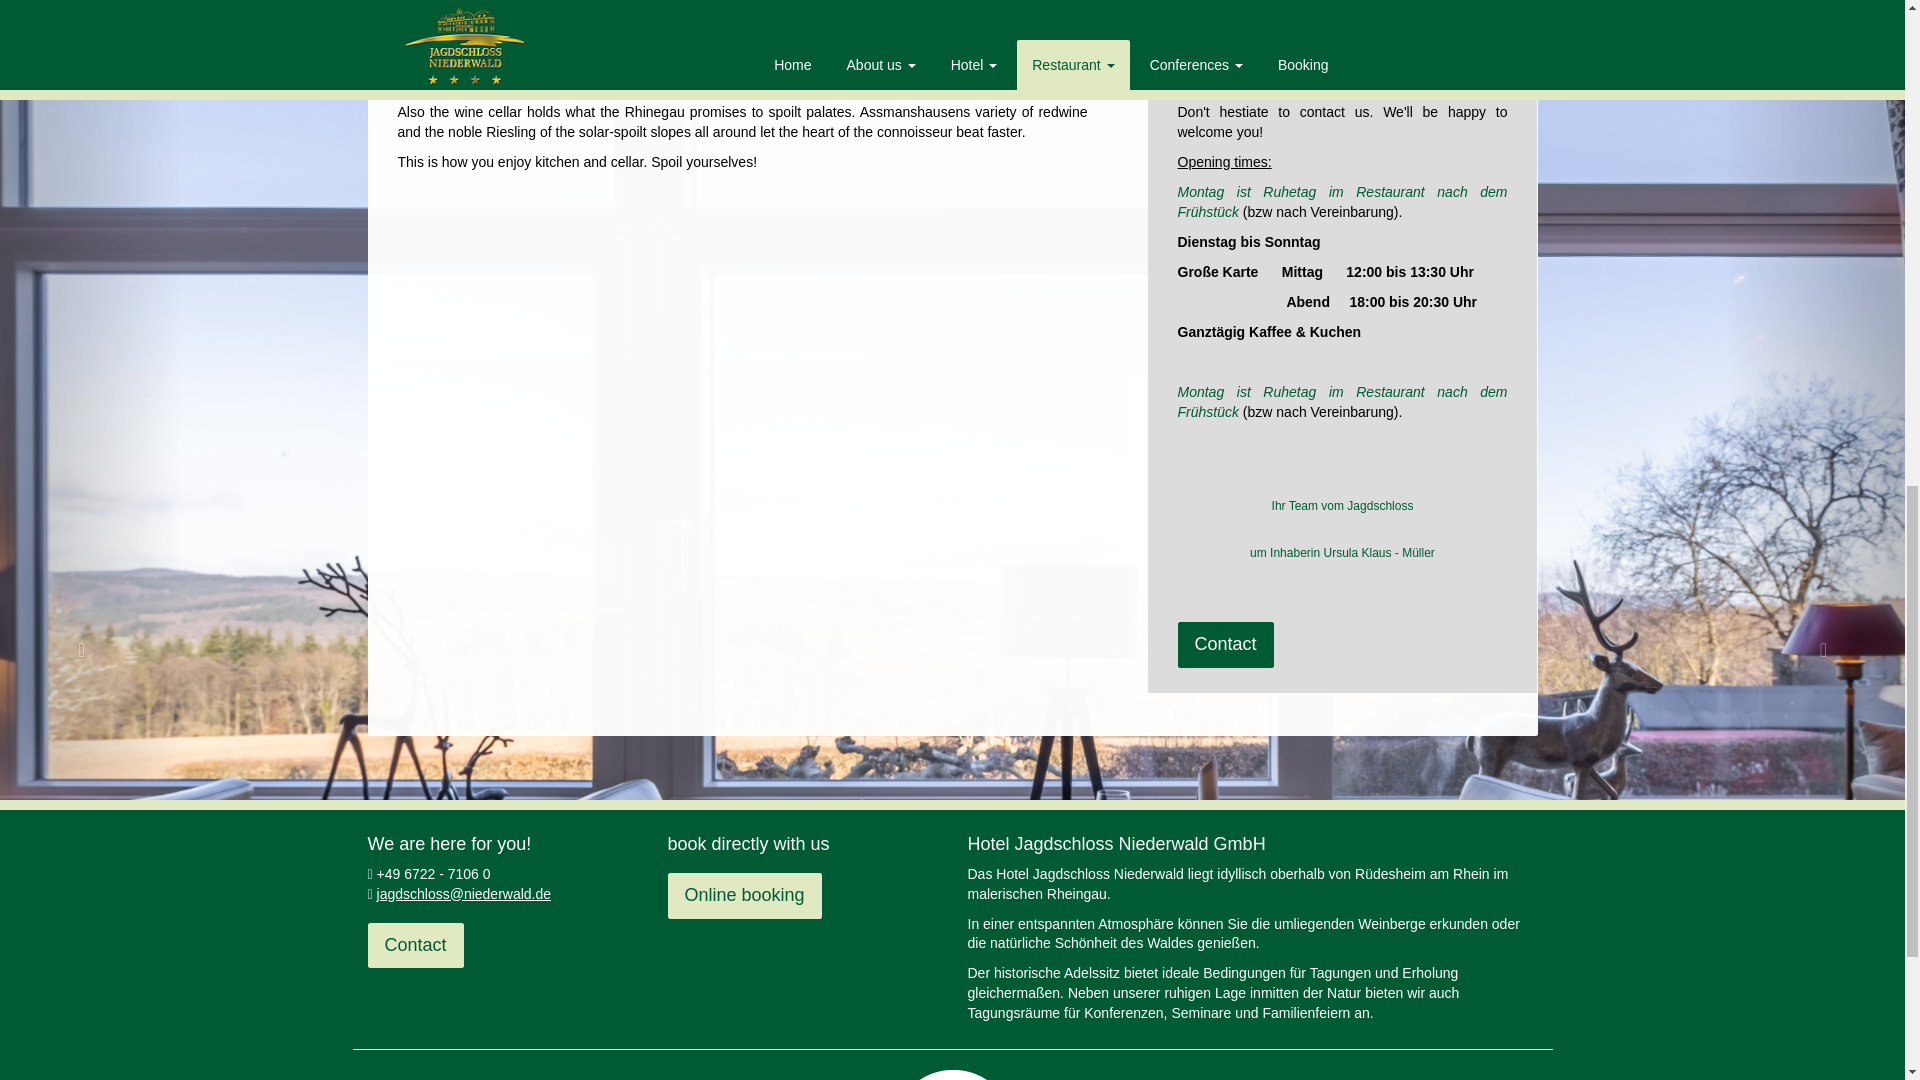  What do you see at coordinates (416, 944) in the screenshot?
I see `Contact` at bounding box center [416, 944].